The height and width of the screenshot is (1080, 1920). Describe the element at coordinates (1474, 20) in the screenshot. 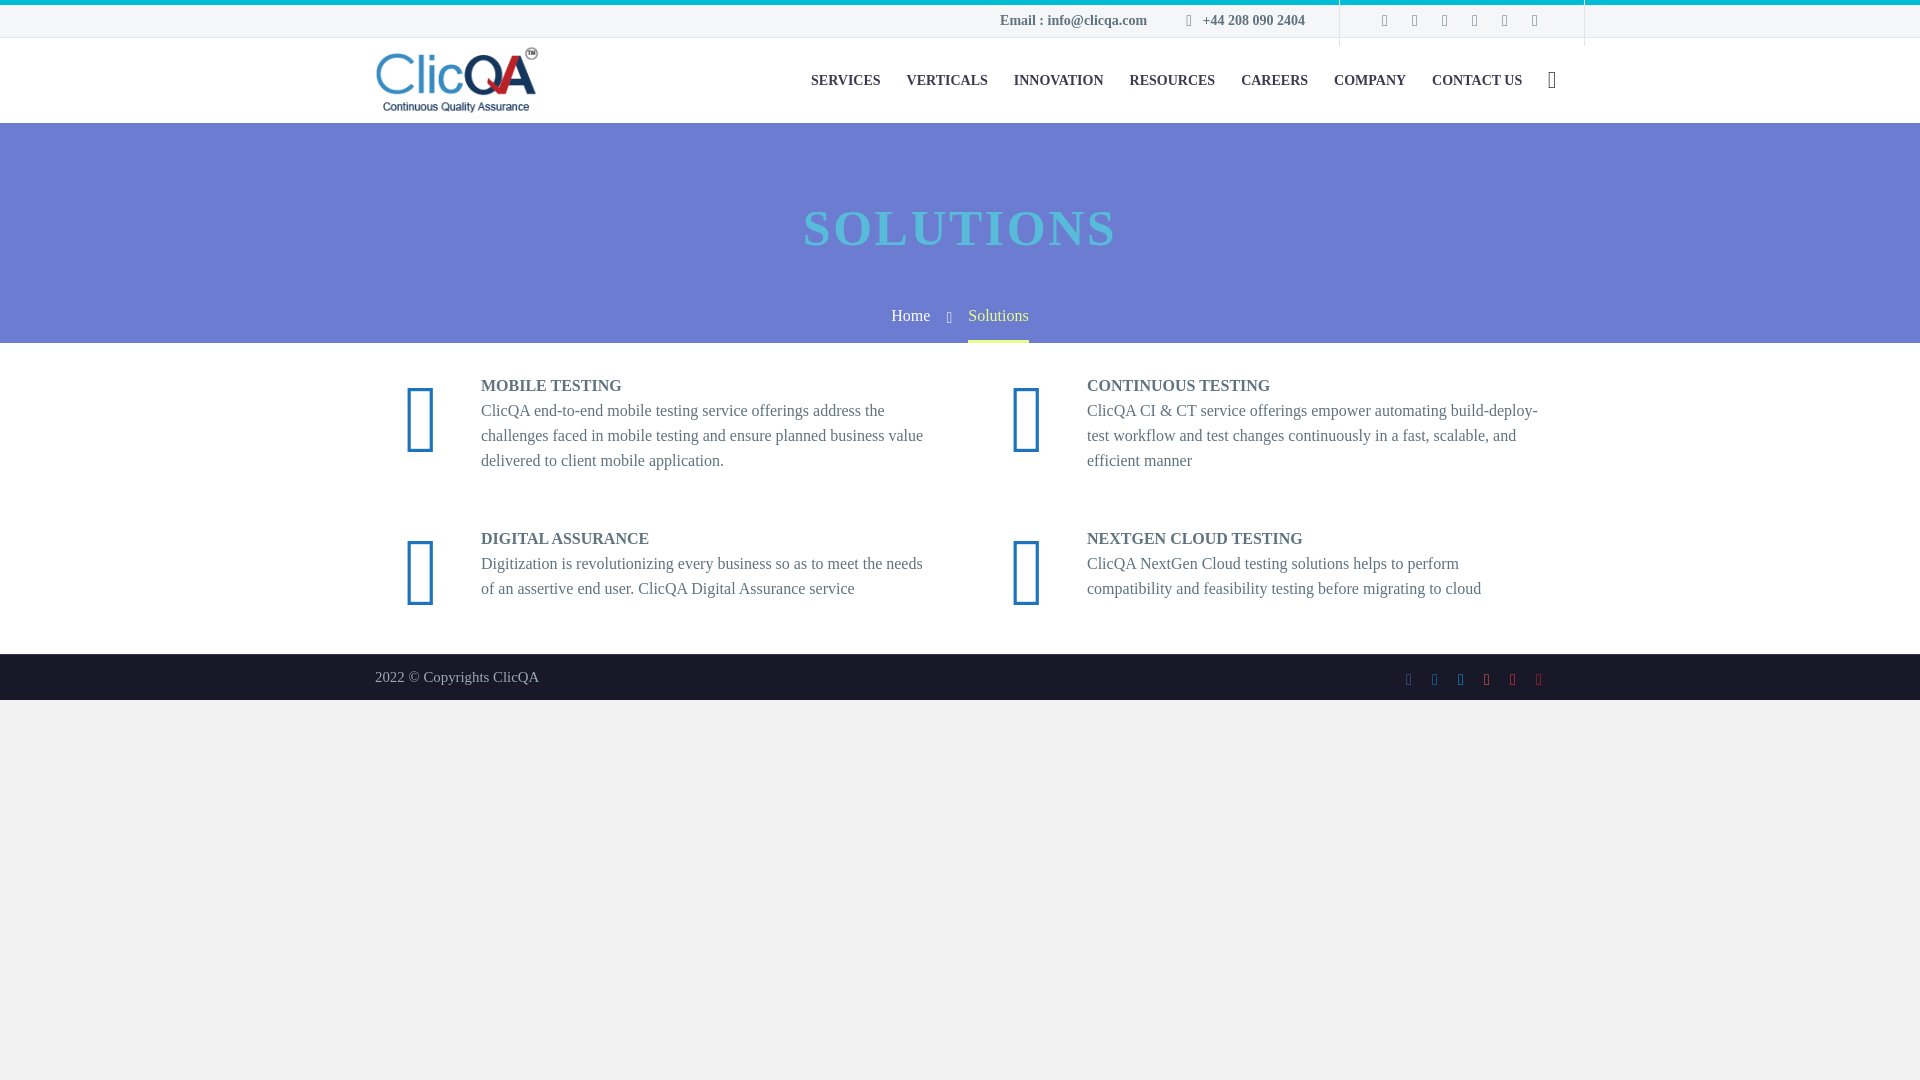

I see `Pinterest` at that location.